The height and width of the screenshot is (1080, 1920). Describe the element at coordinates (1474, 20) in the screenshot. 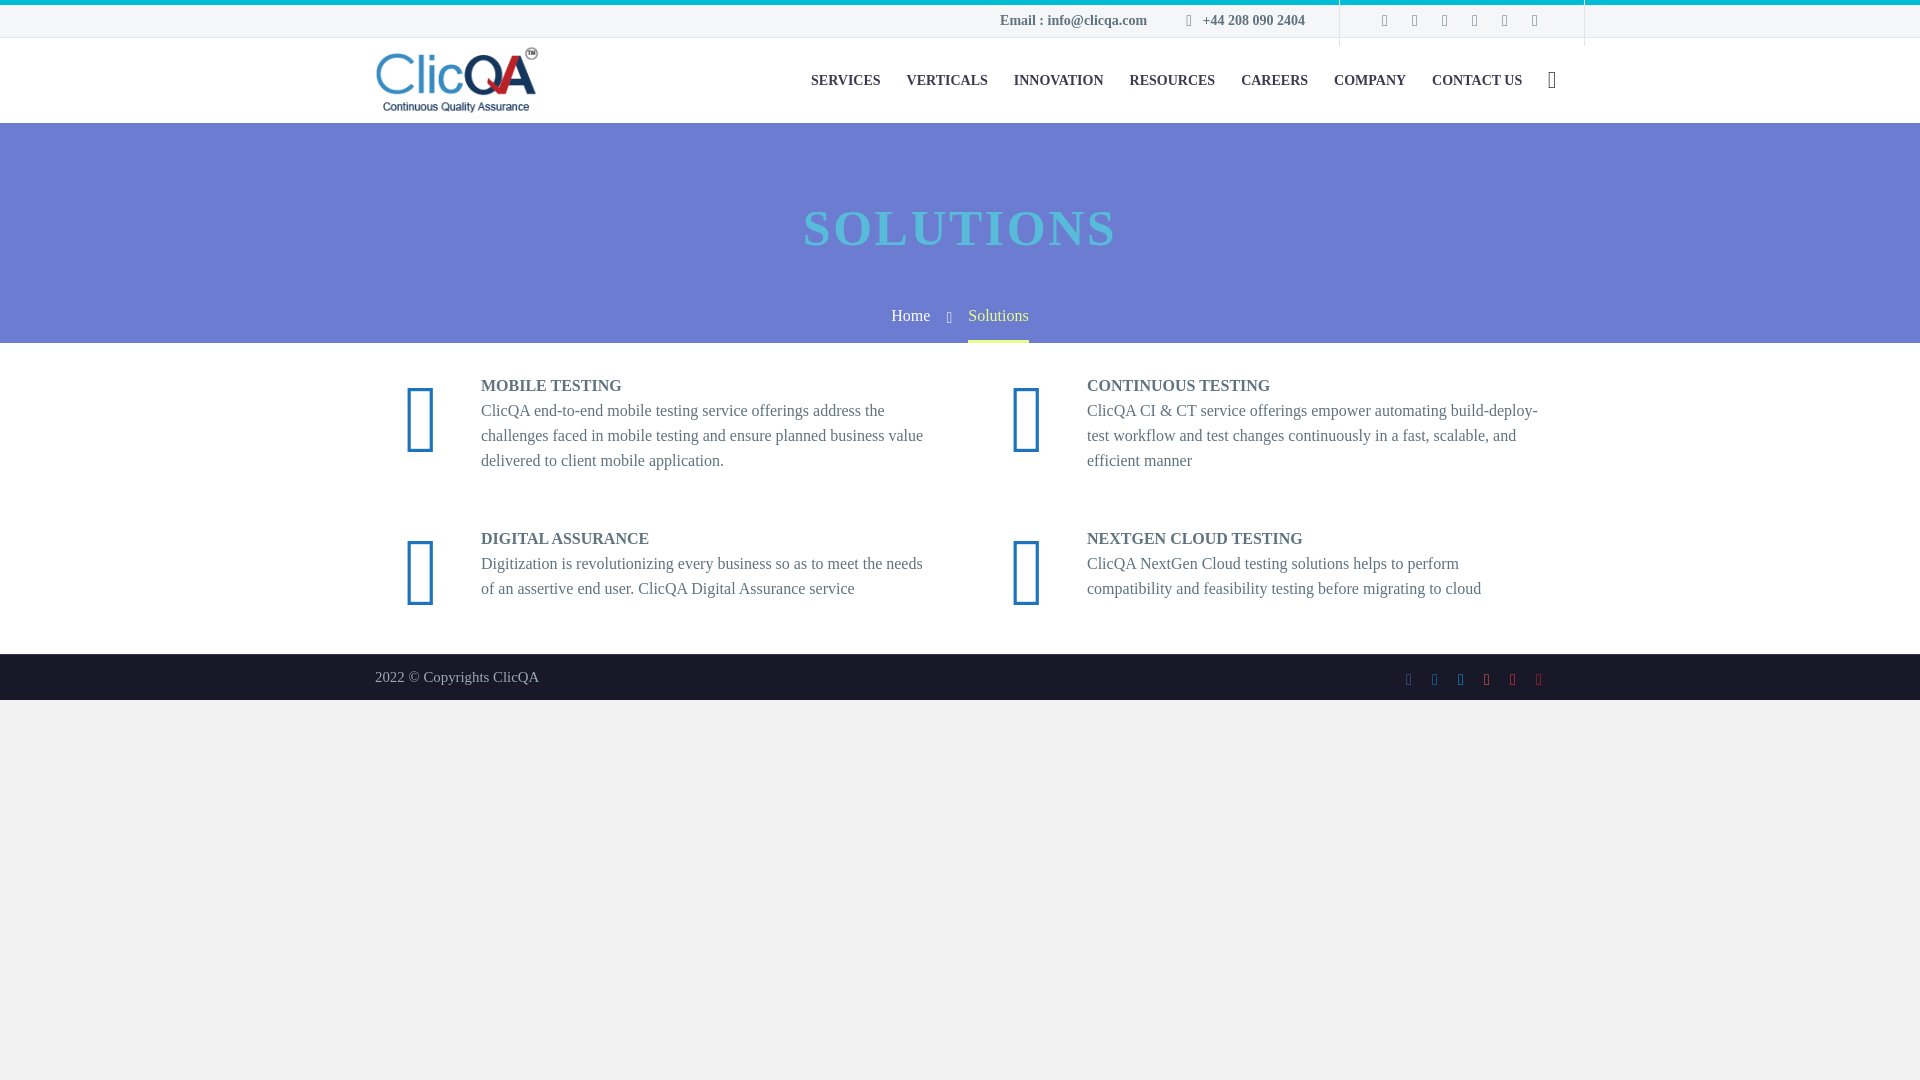

I see `Pinterest` at that location.